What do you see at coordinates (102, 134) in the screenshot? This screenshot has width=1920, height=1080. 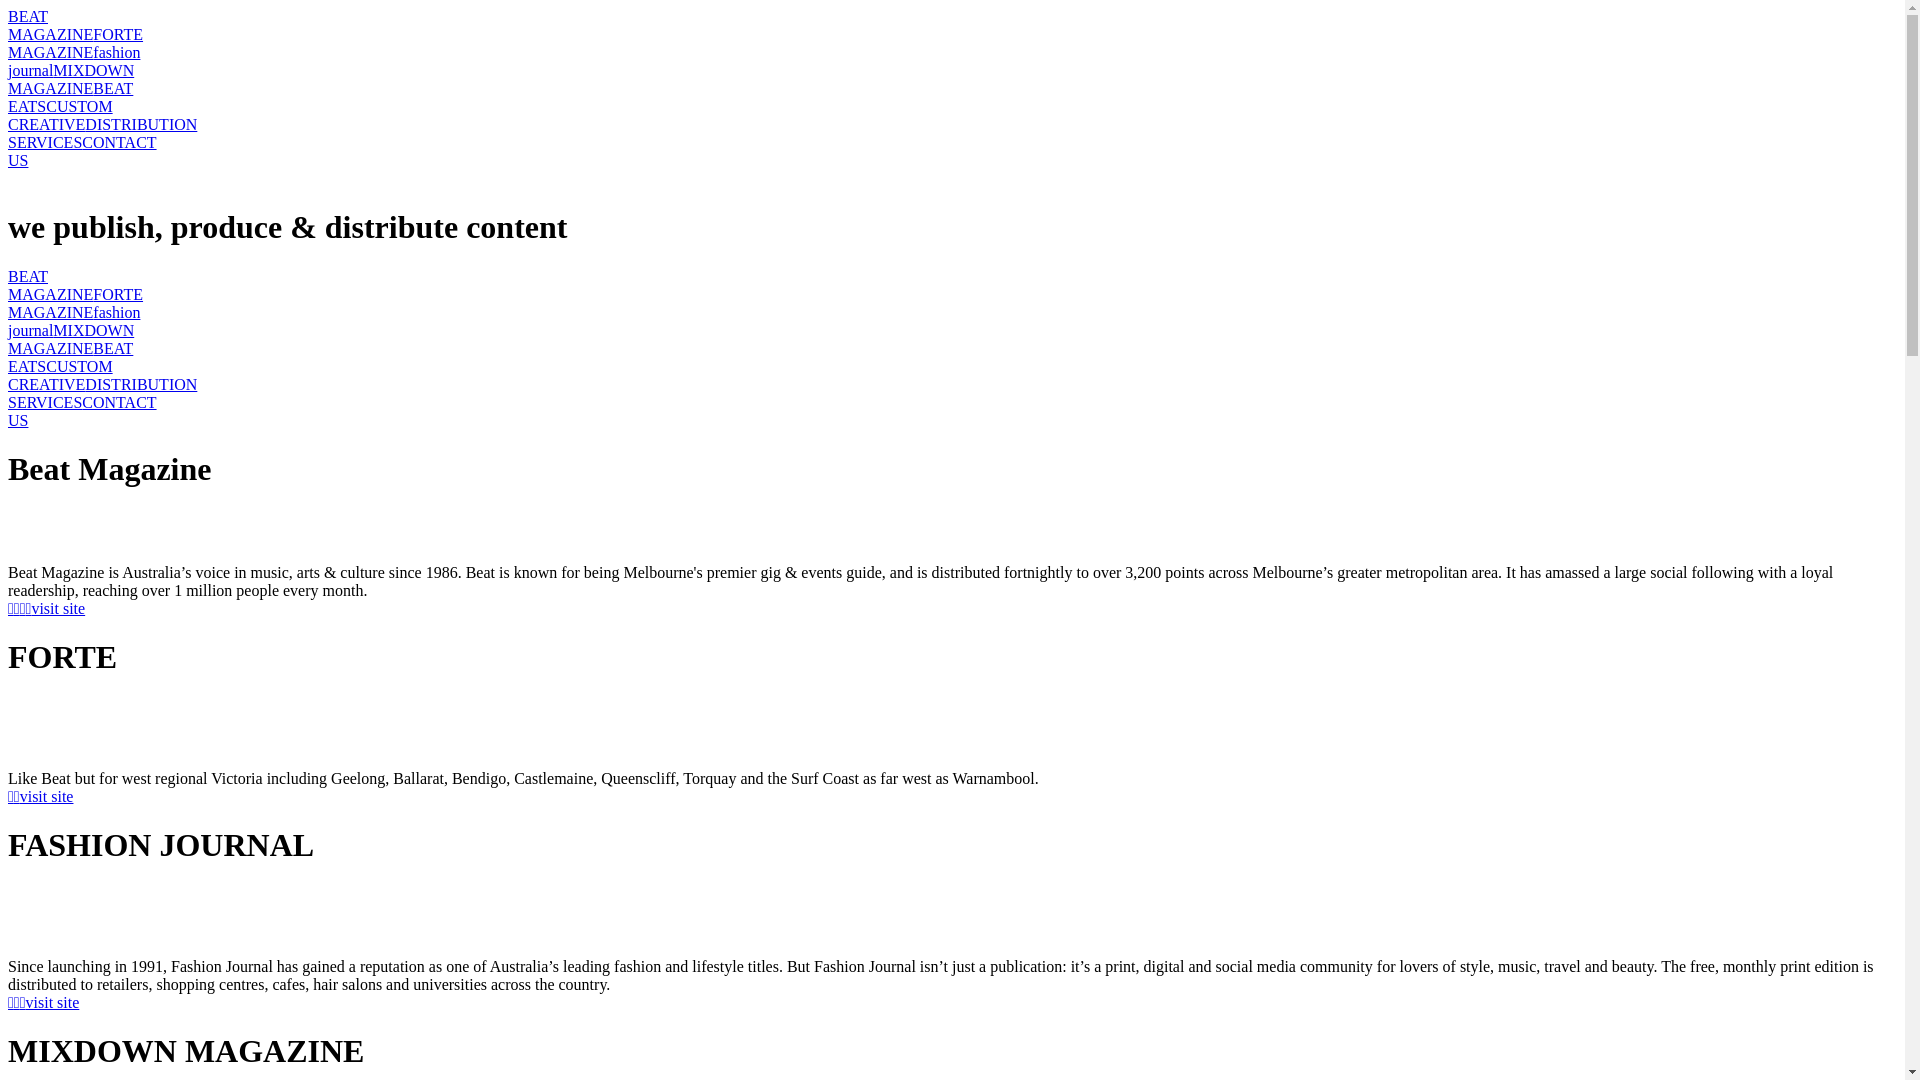 I see `DISTRIBUTION
SERVICES` at bounding box center [102, 134].